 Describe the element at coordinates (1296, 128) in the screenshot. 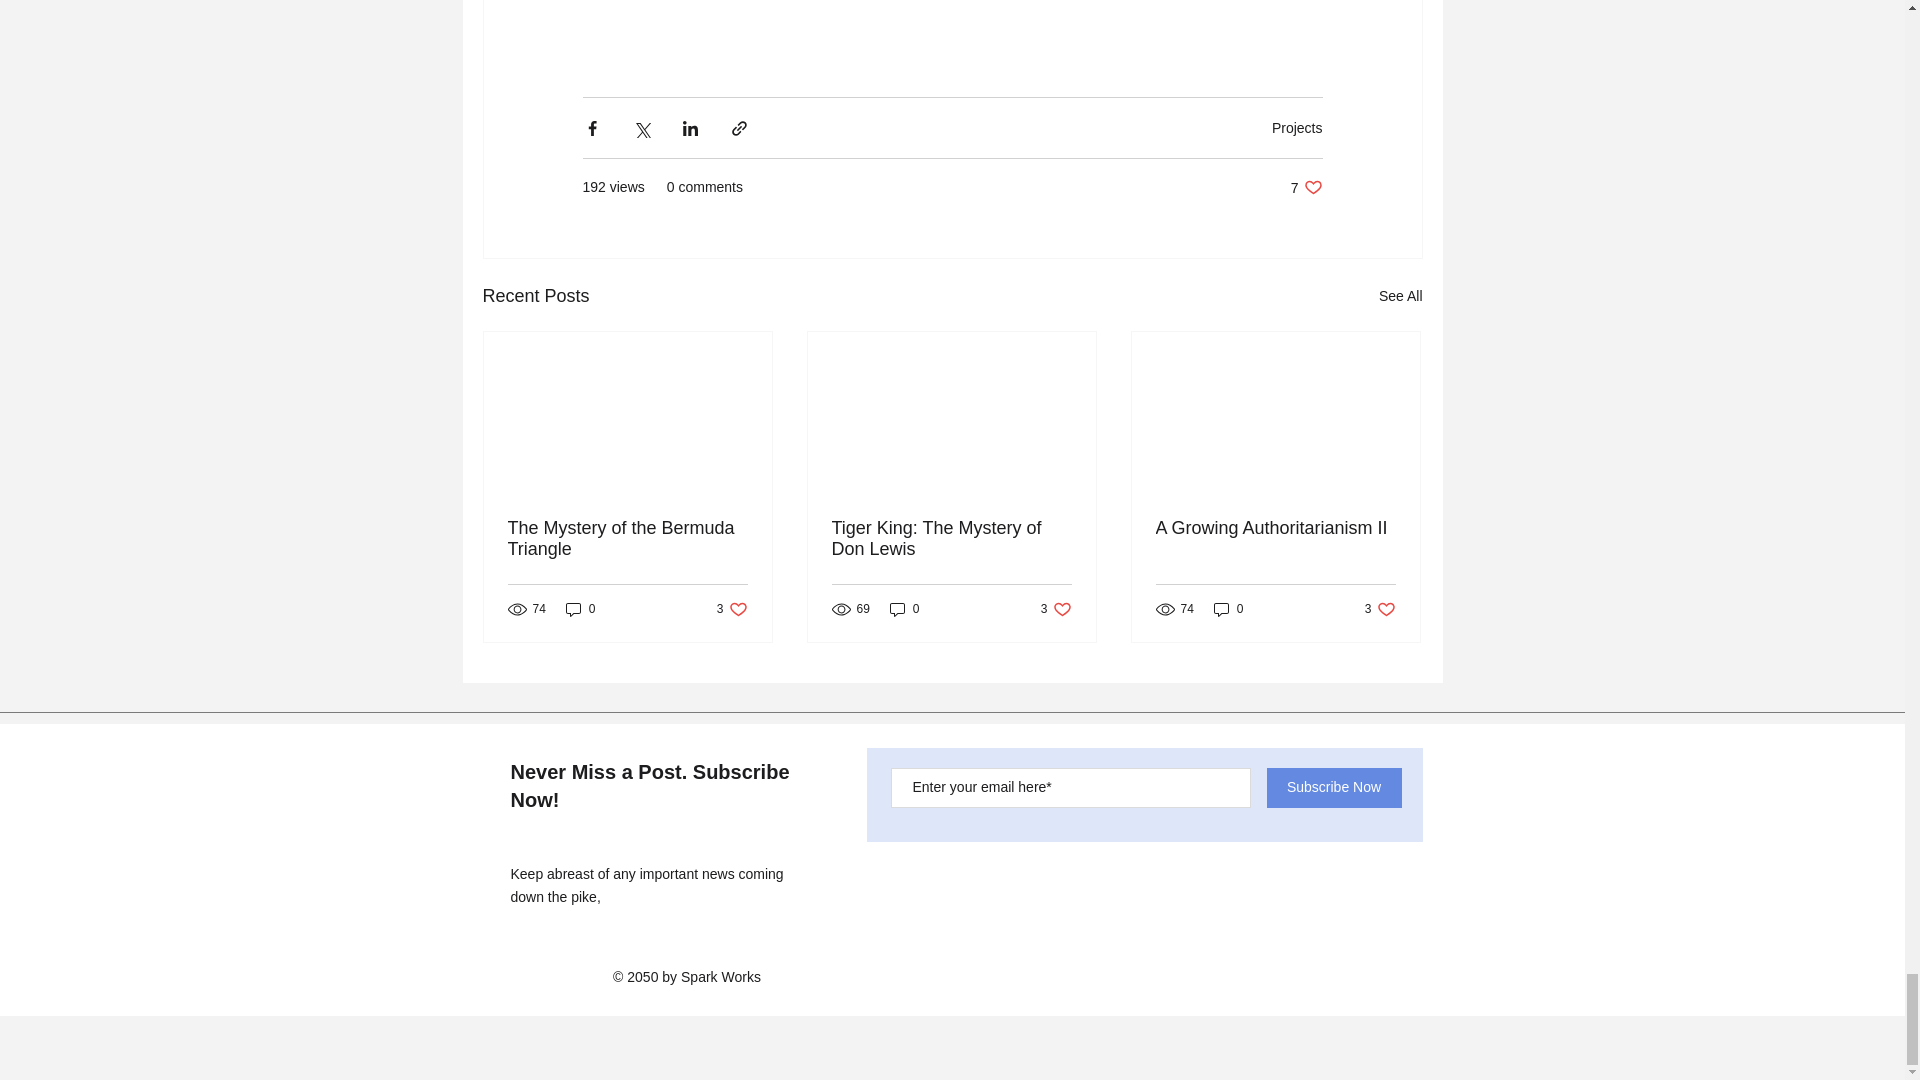

I see `0` at that location.